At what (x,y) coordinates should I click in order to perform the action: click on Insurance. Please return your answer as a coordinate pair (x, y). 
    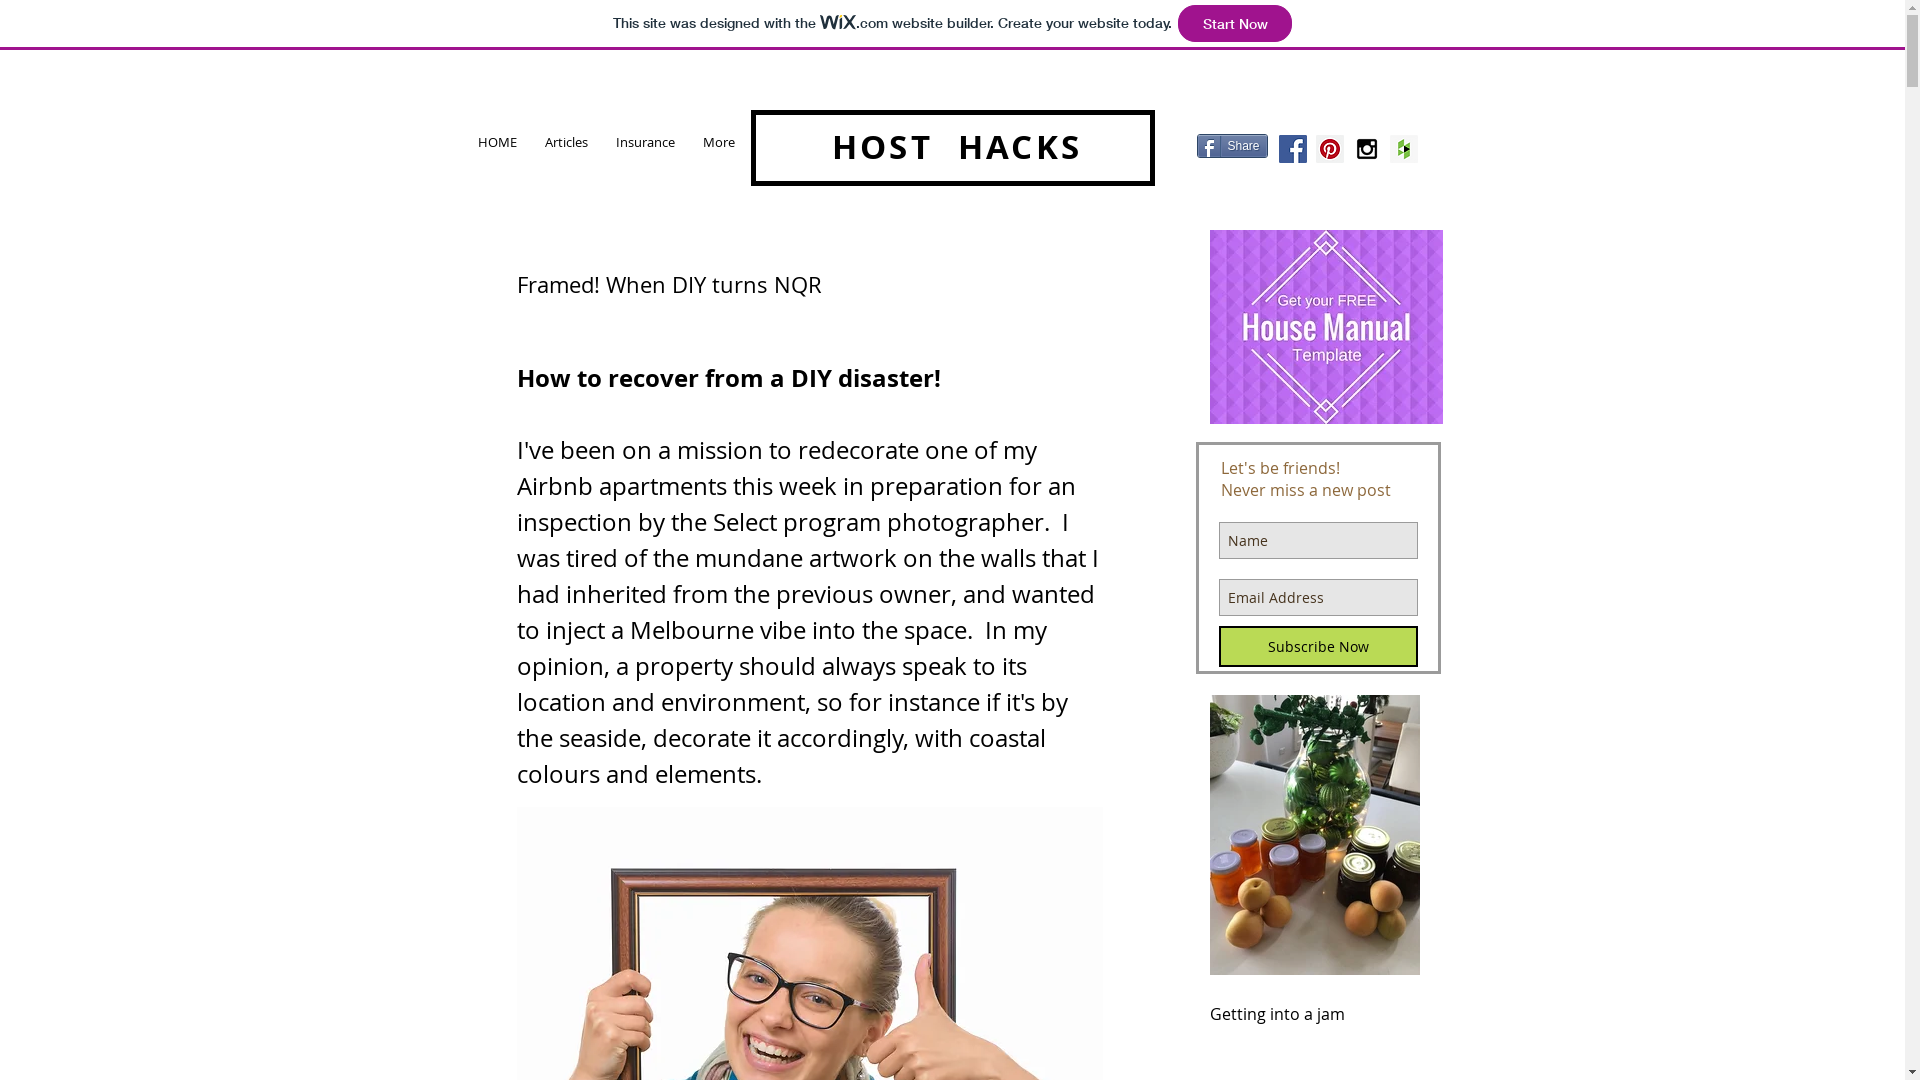
    Looking at the image, I should click on (646, 142).